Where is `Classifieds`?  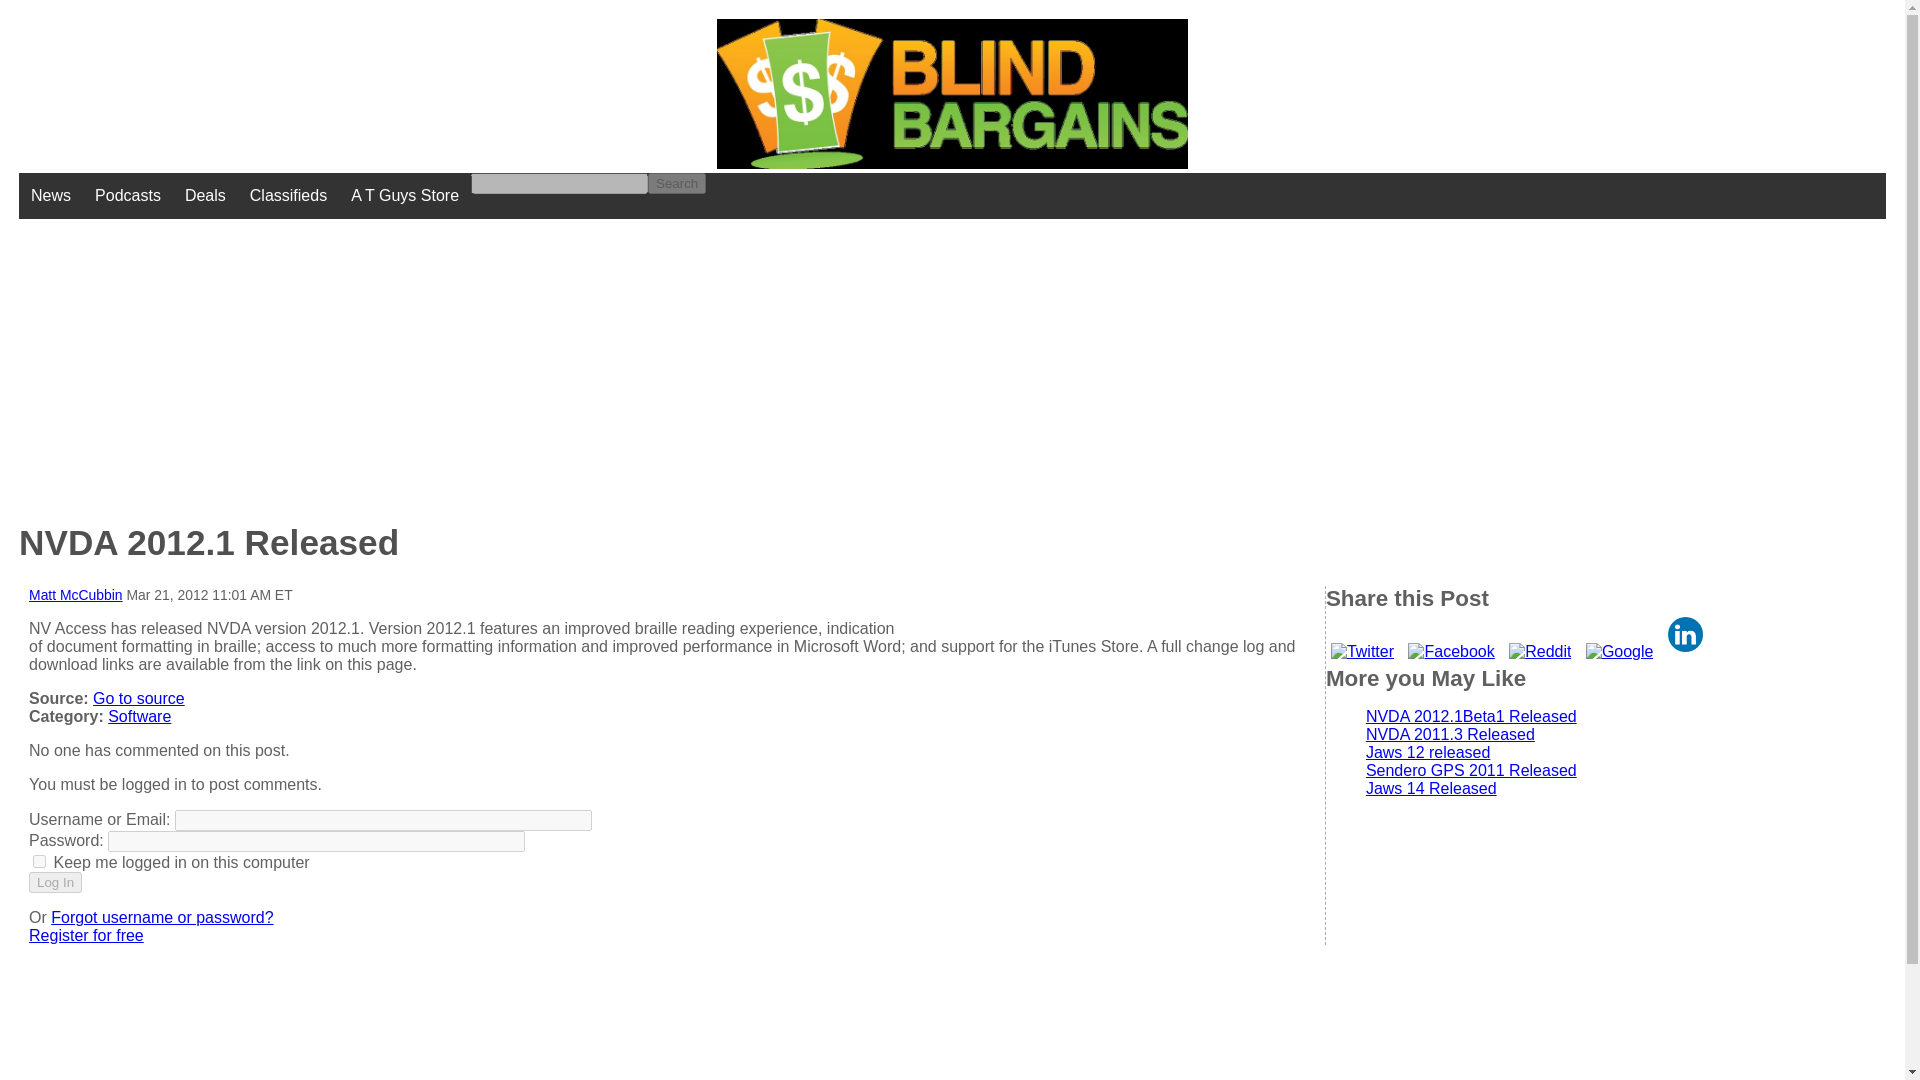
Classifieds is located at coordinates (288, 196).